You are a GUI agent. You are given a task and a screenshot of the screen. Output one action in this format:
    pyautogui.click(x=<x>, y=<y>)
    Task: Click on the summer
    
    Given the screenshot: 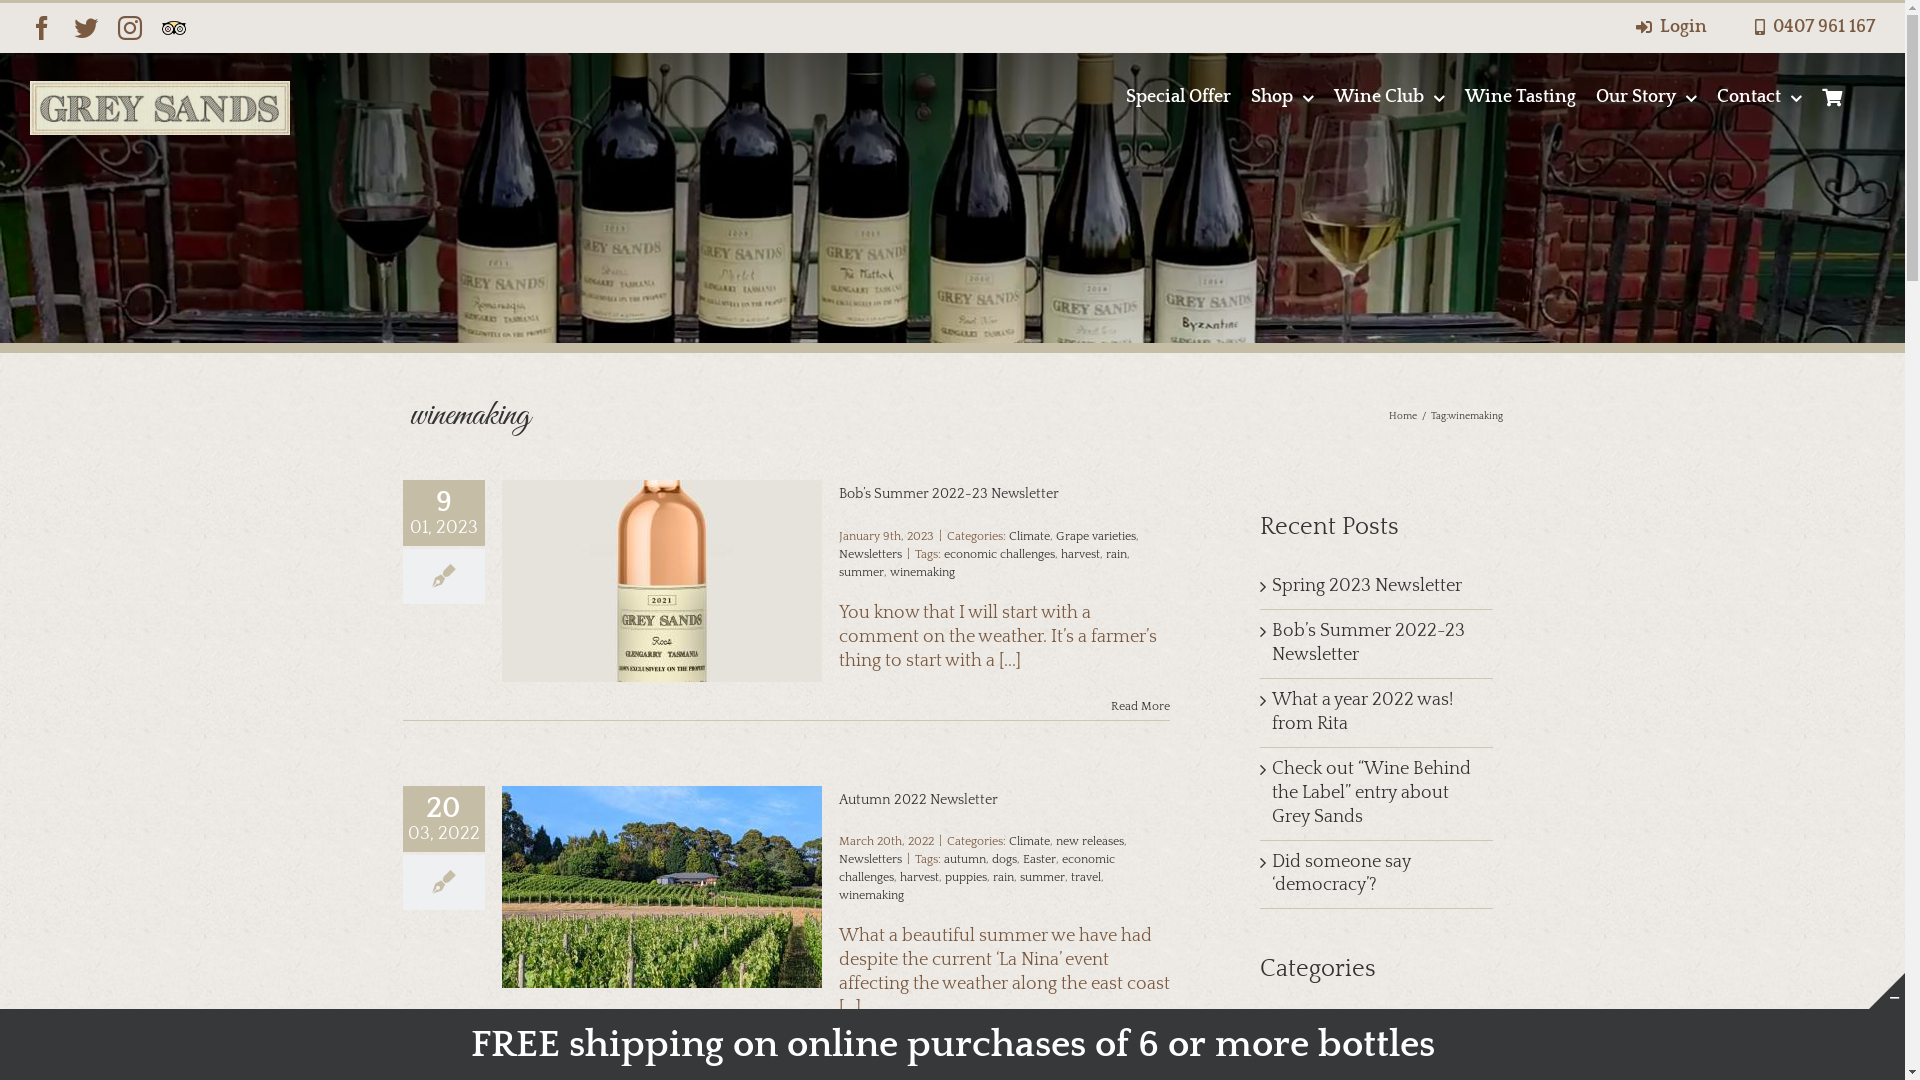 What is the action you would take?
    pyautogui.click(x=860, y=572)
    